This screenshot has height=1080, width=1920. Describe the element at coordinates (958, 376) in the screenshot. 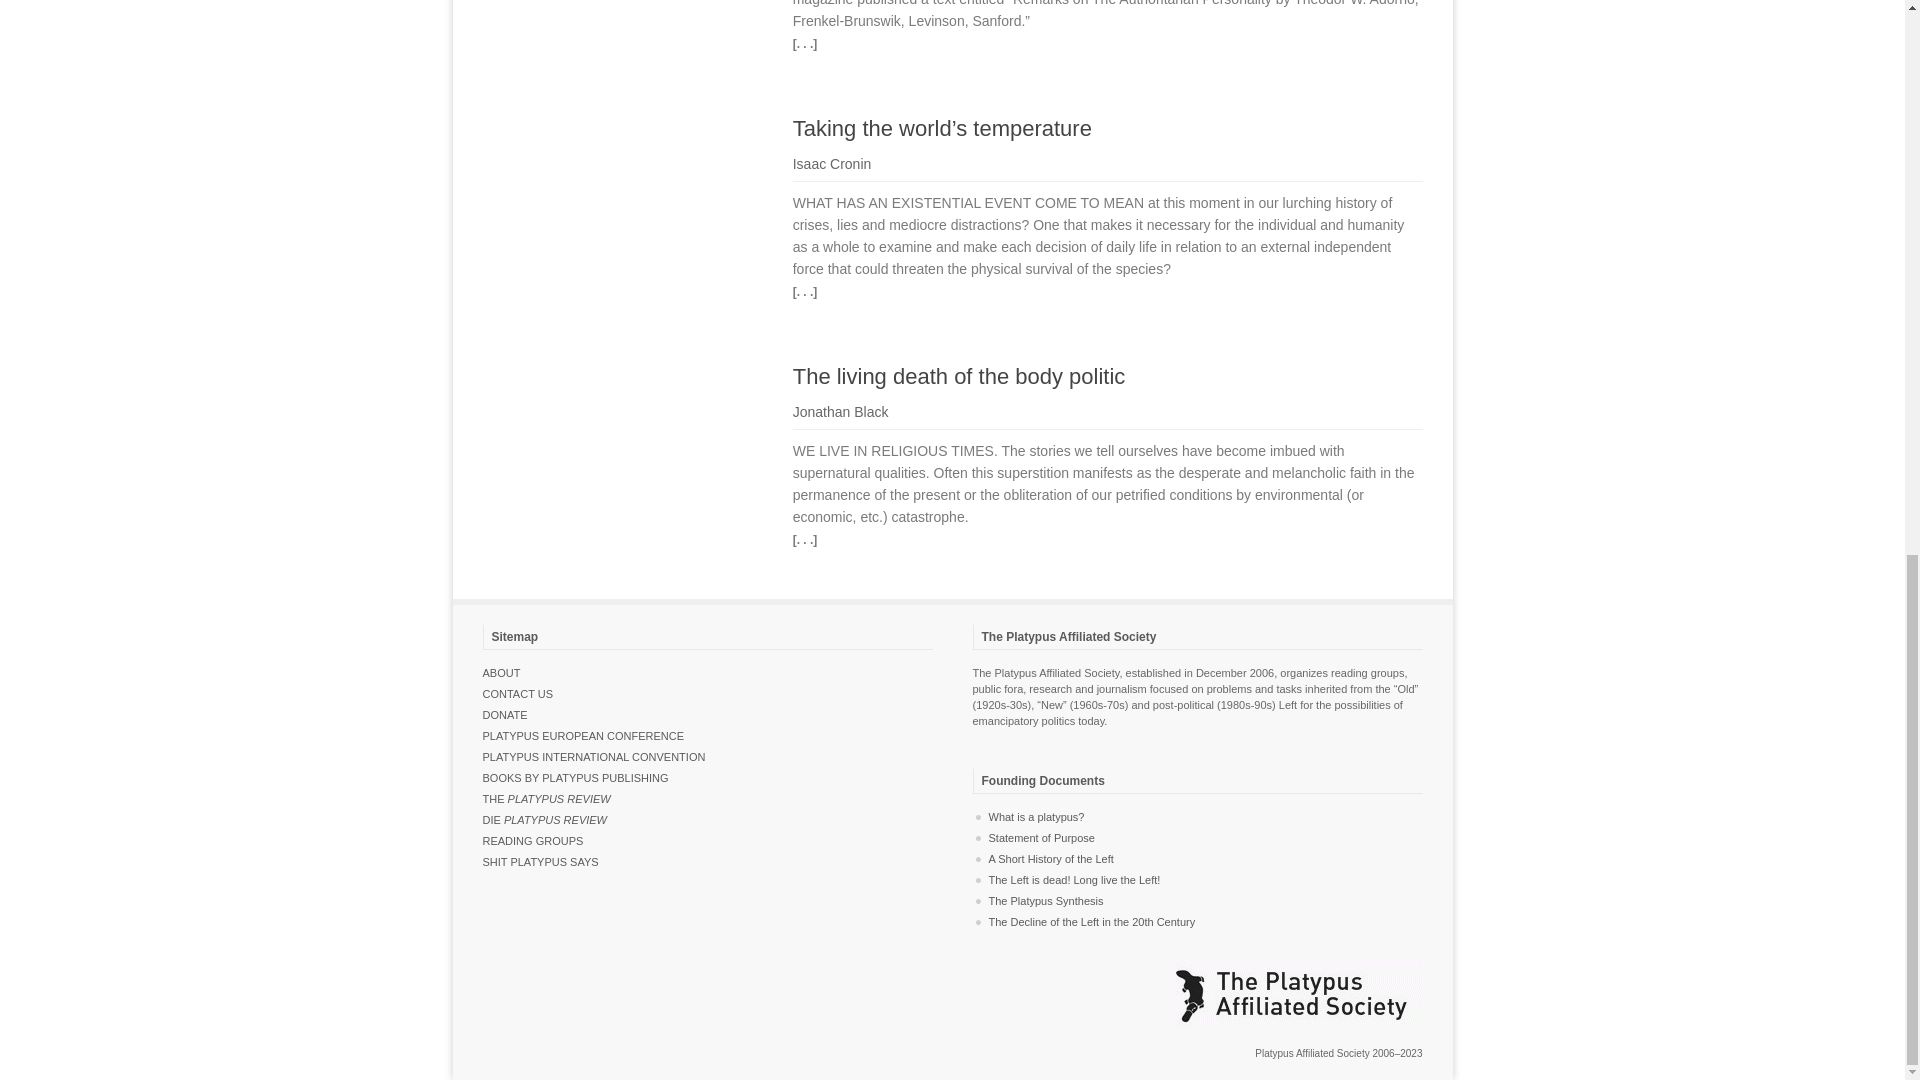

I see `The living death of the body politic` at that location.